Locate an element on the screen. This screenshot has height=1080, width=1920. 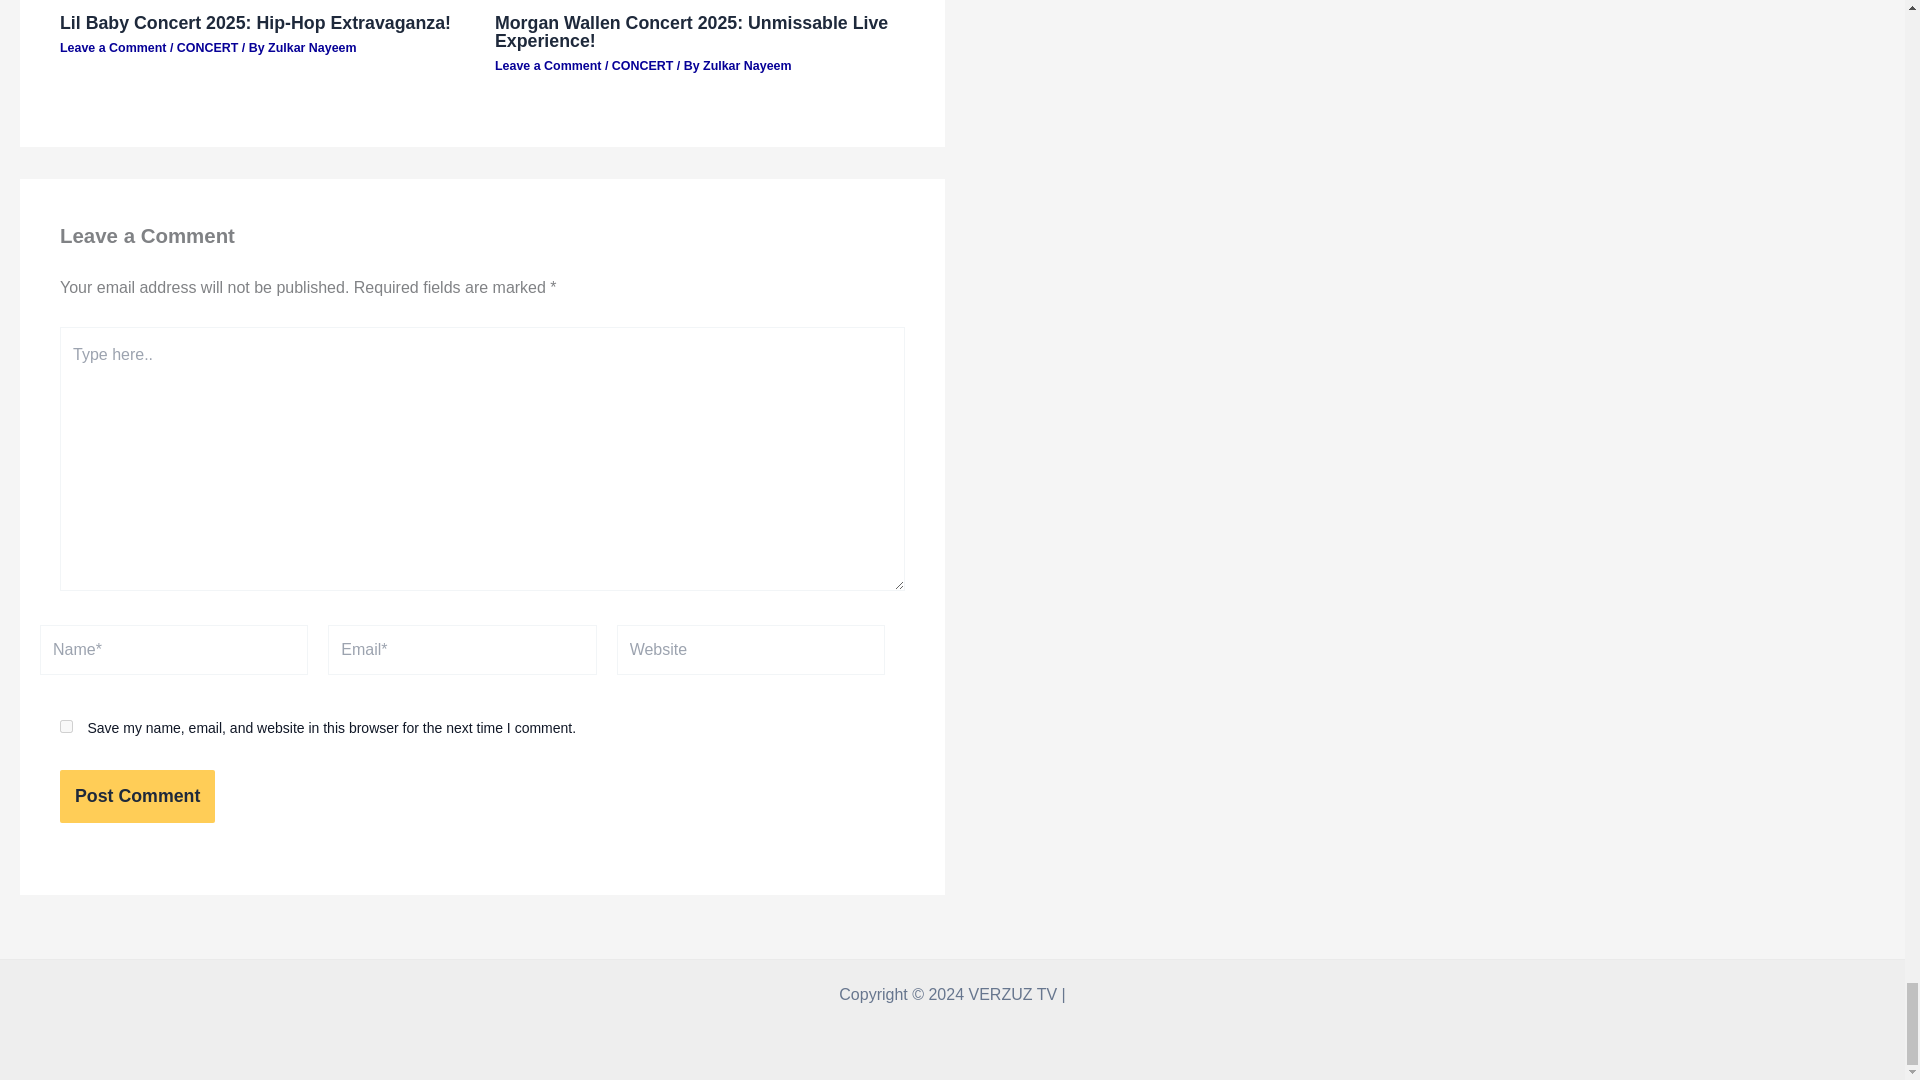
Leave a Comment is located at coordinates (548, 66).